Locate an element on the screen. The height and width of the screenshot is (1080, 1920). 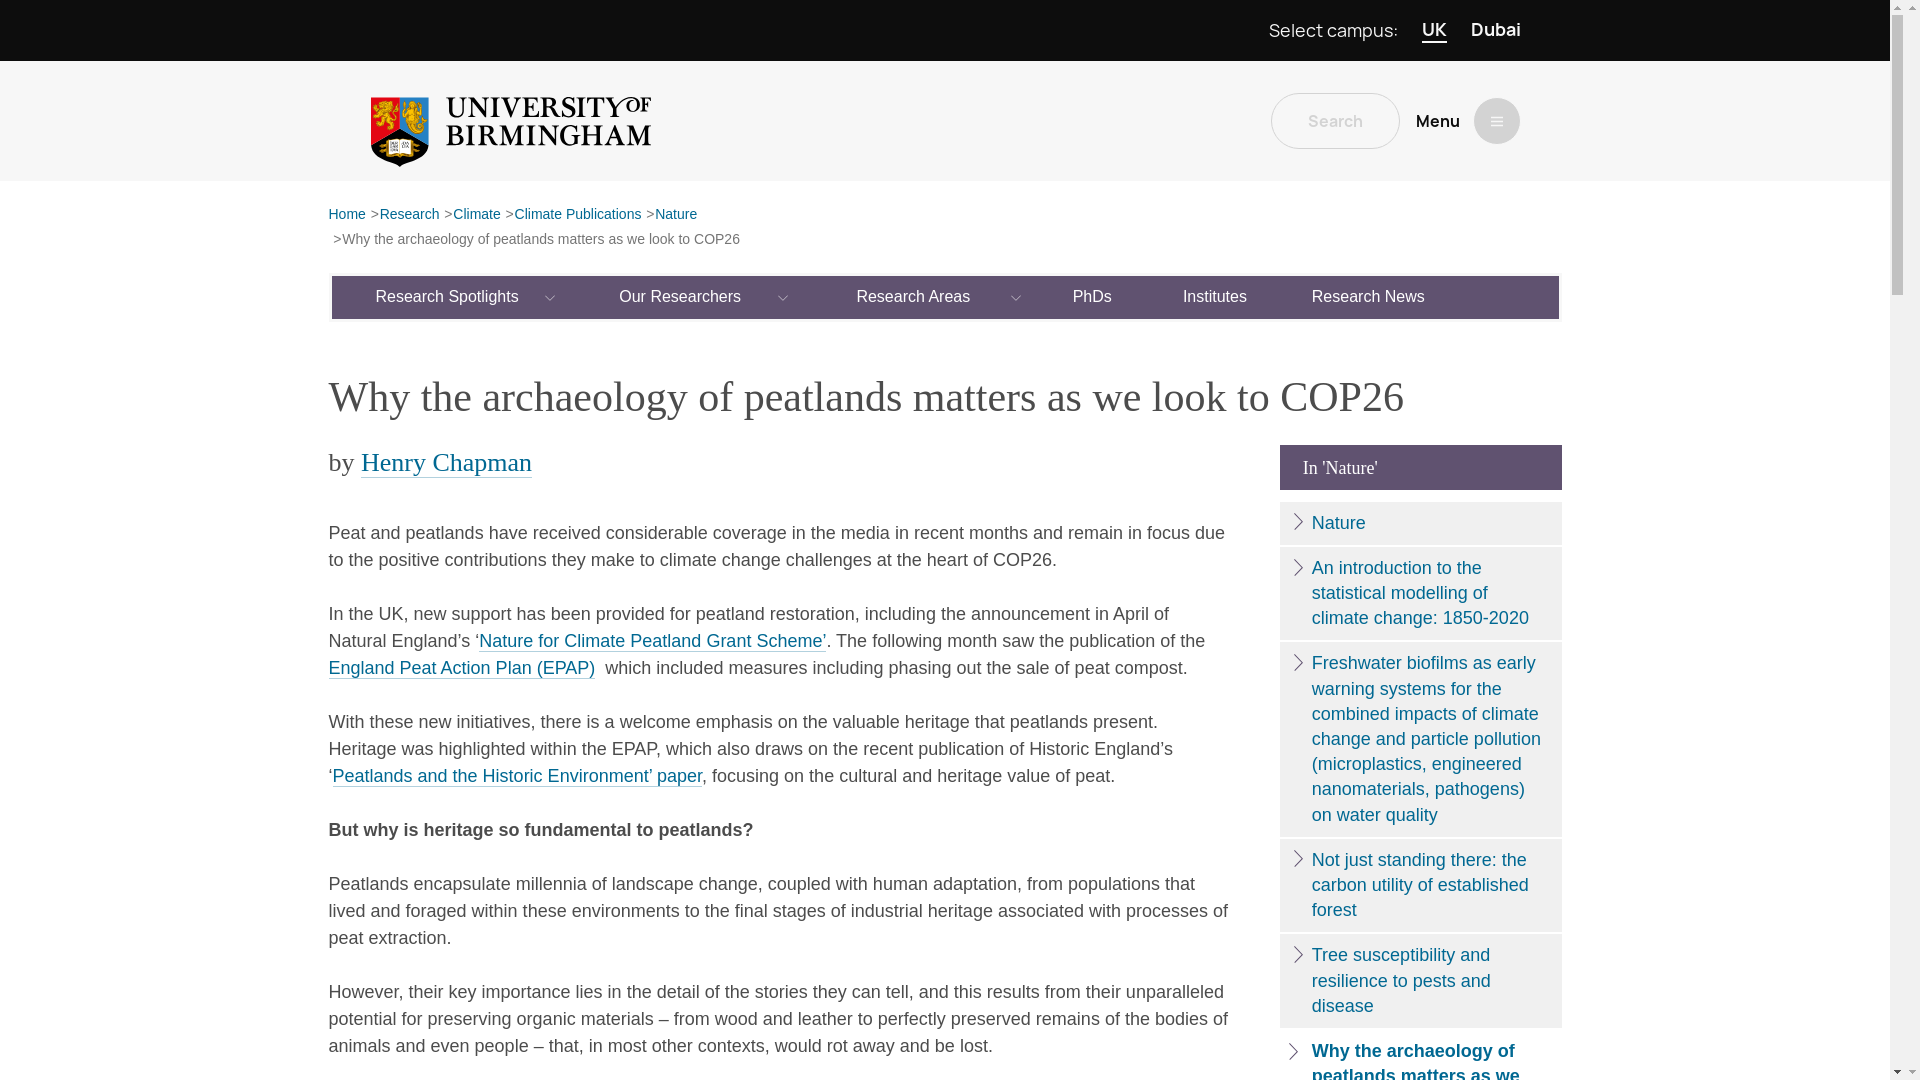
Research Spotlights is located at coordinates (448, 296).